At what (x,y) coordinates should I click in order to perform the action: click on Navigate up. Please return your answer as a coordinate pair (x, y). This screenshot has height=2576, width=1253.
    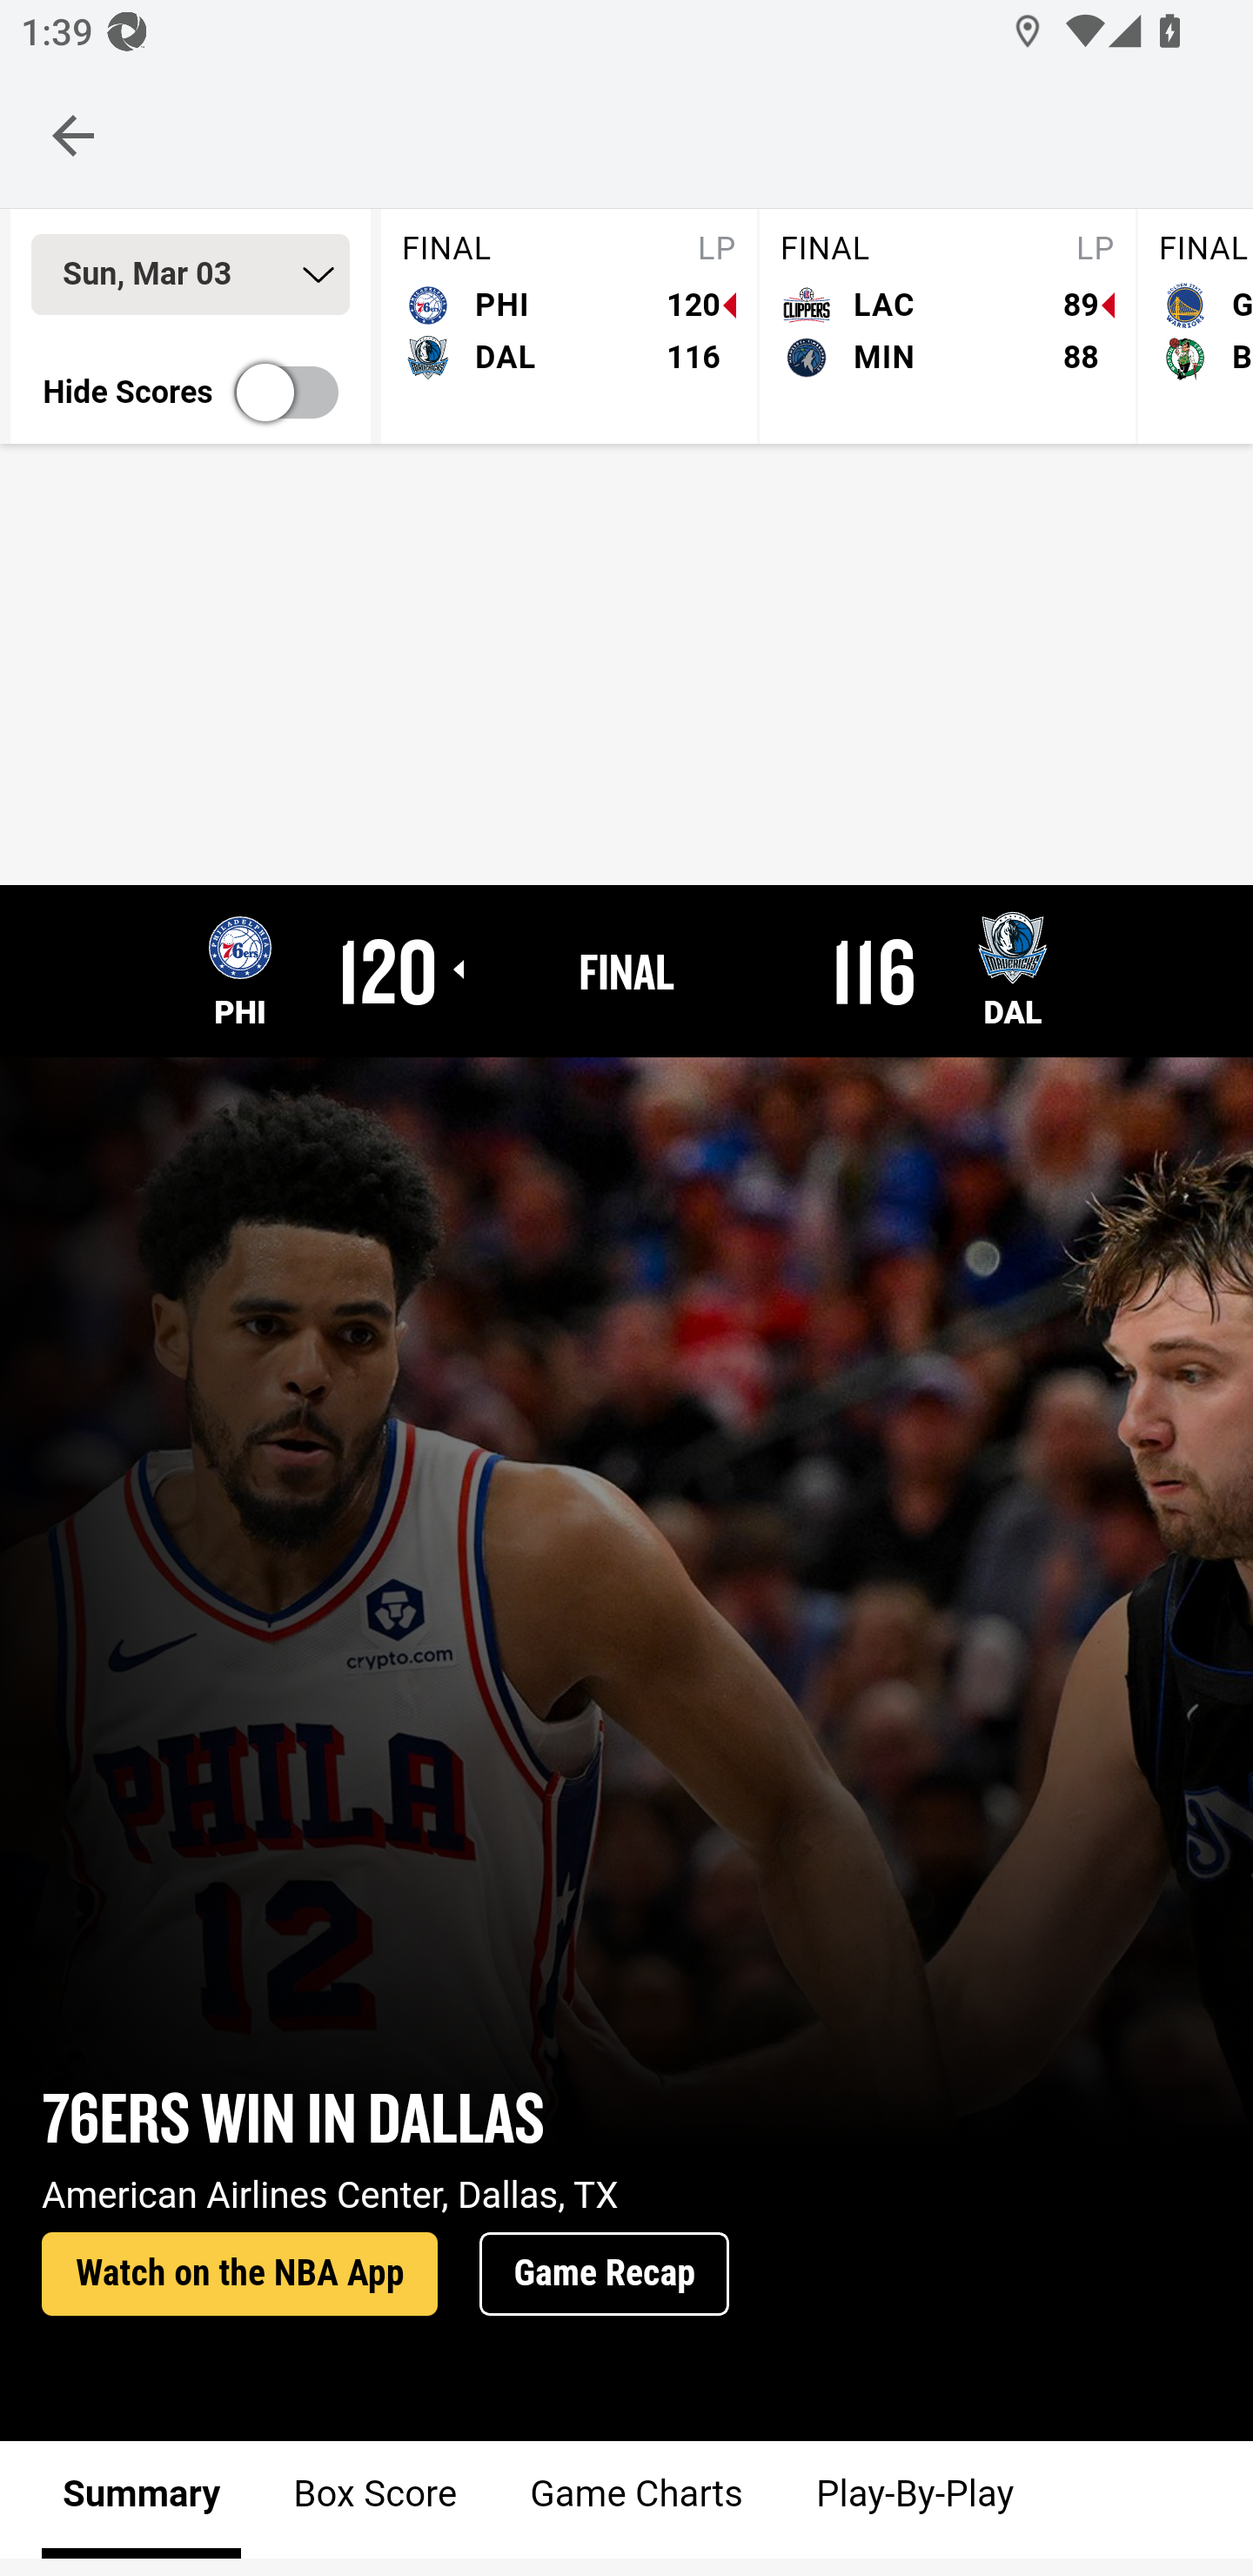
    Looking at the image, I should click on (73, 135).